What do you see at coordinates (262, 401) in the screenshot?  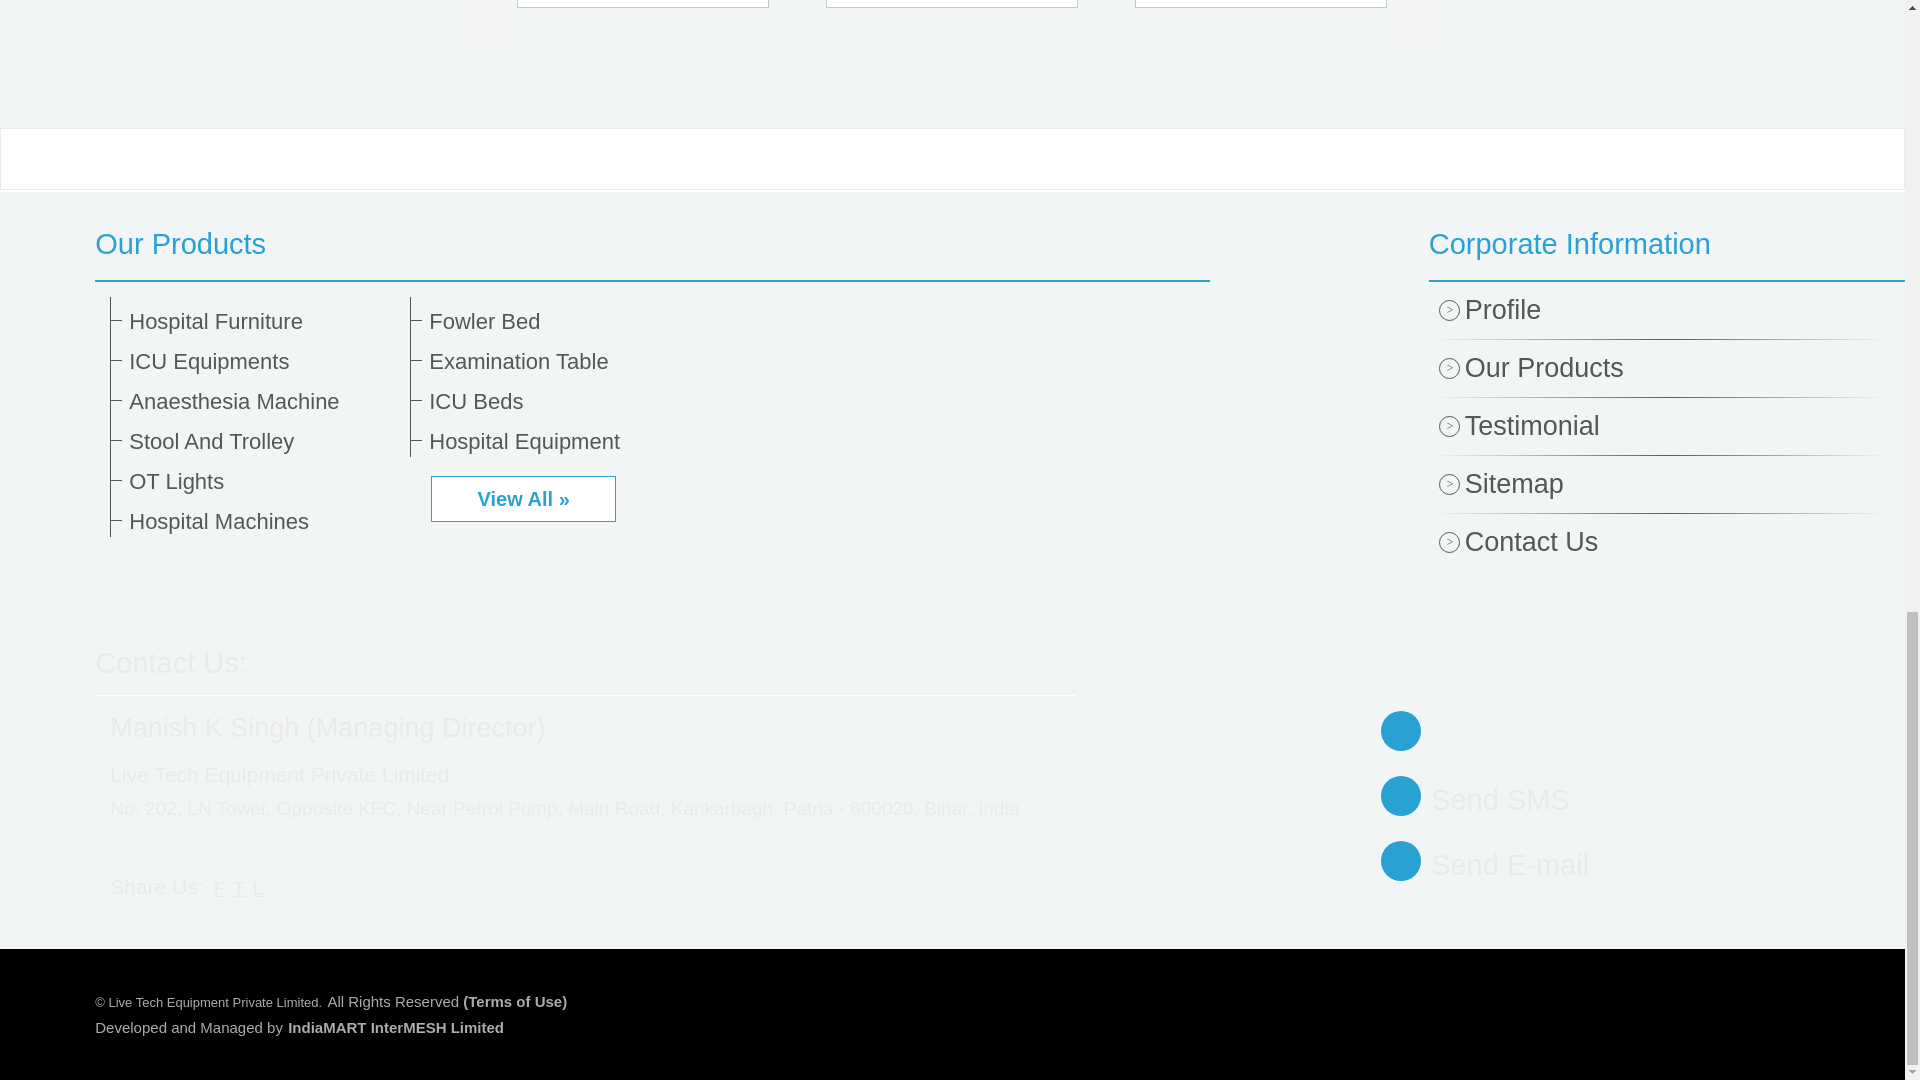 I see `Anaesthesia Machine` at bounding box center [262, 401].